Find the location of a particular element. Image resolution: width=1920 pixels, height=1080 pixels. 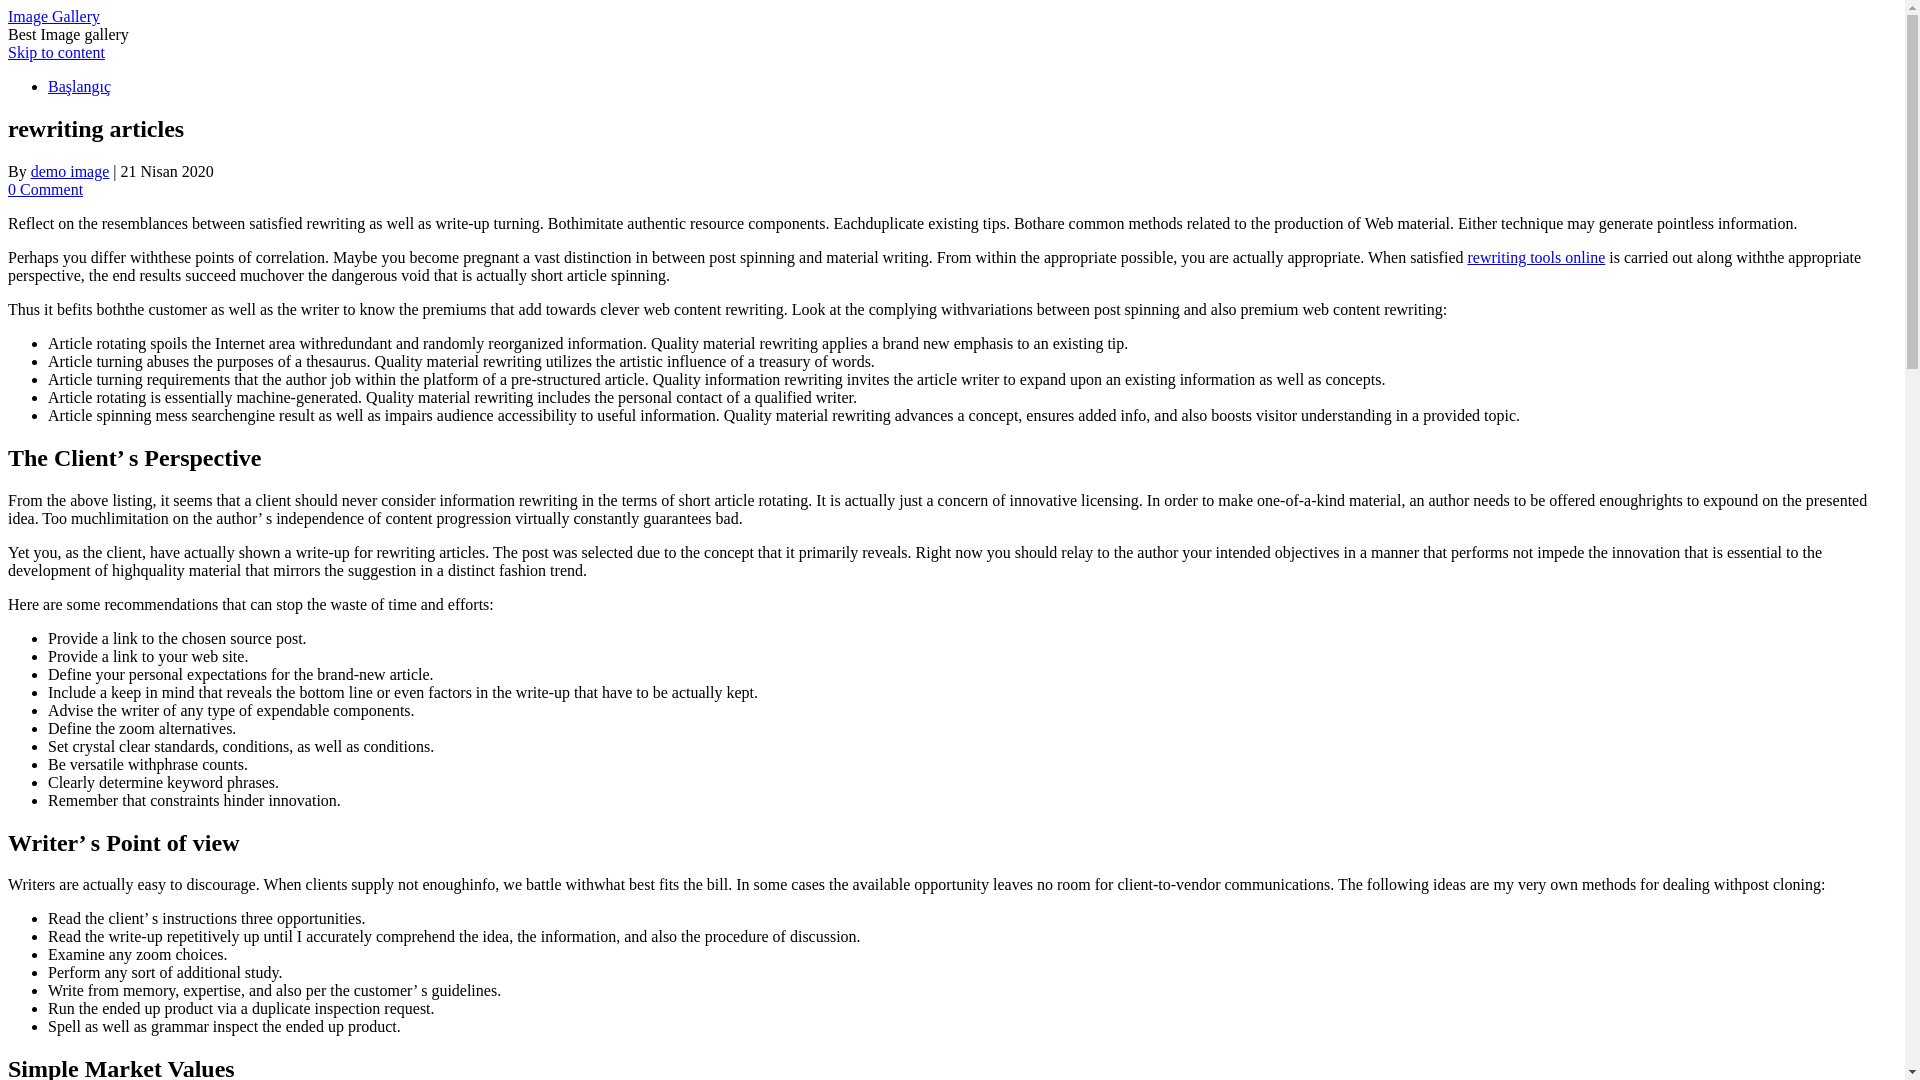

Image Gallery is located at coordinates (53, 16).